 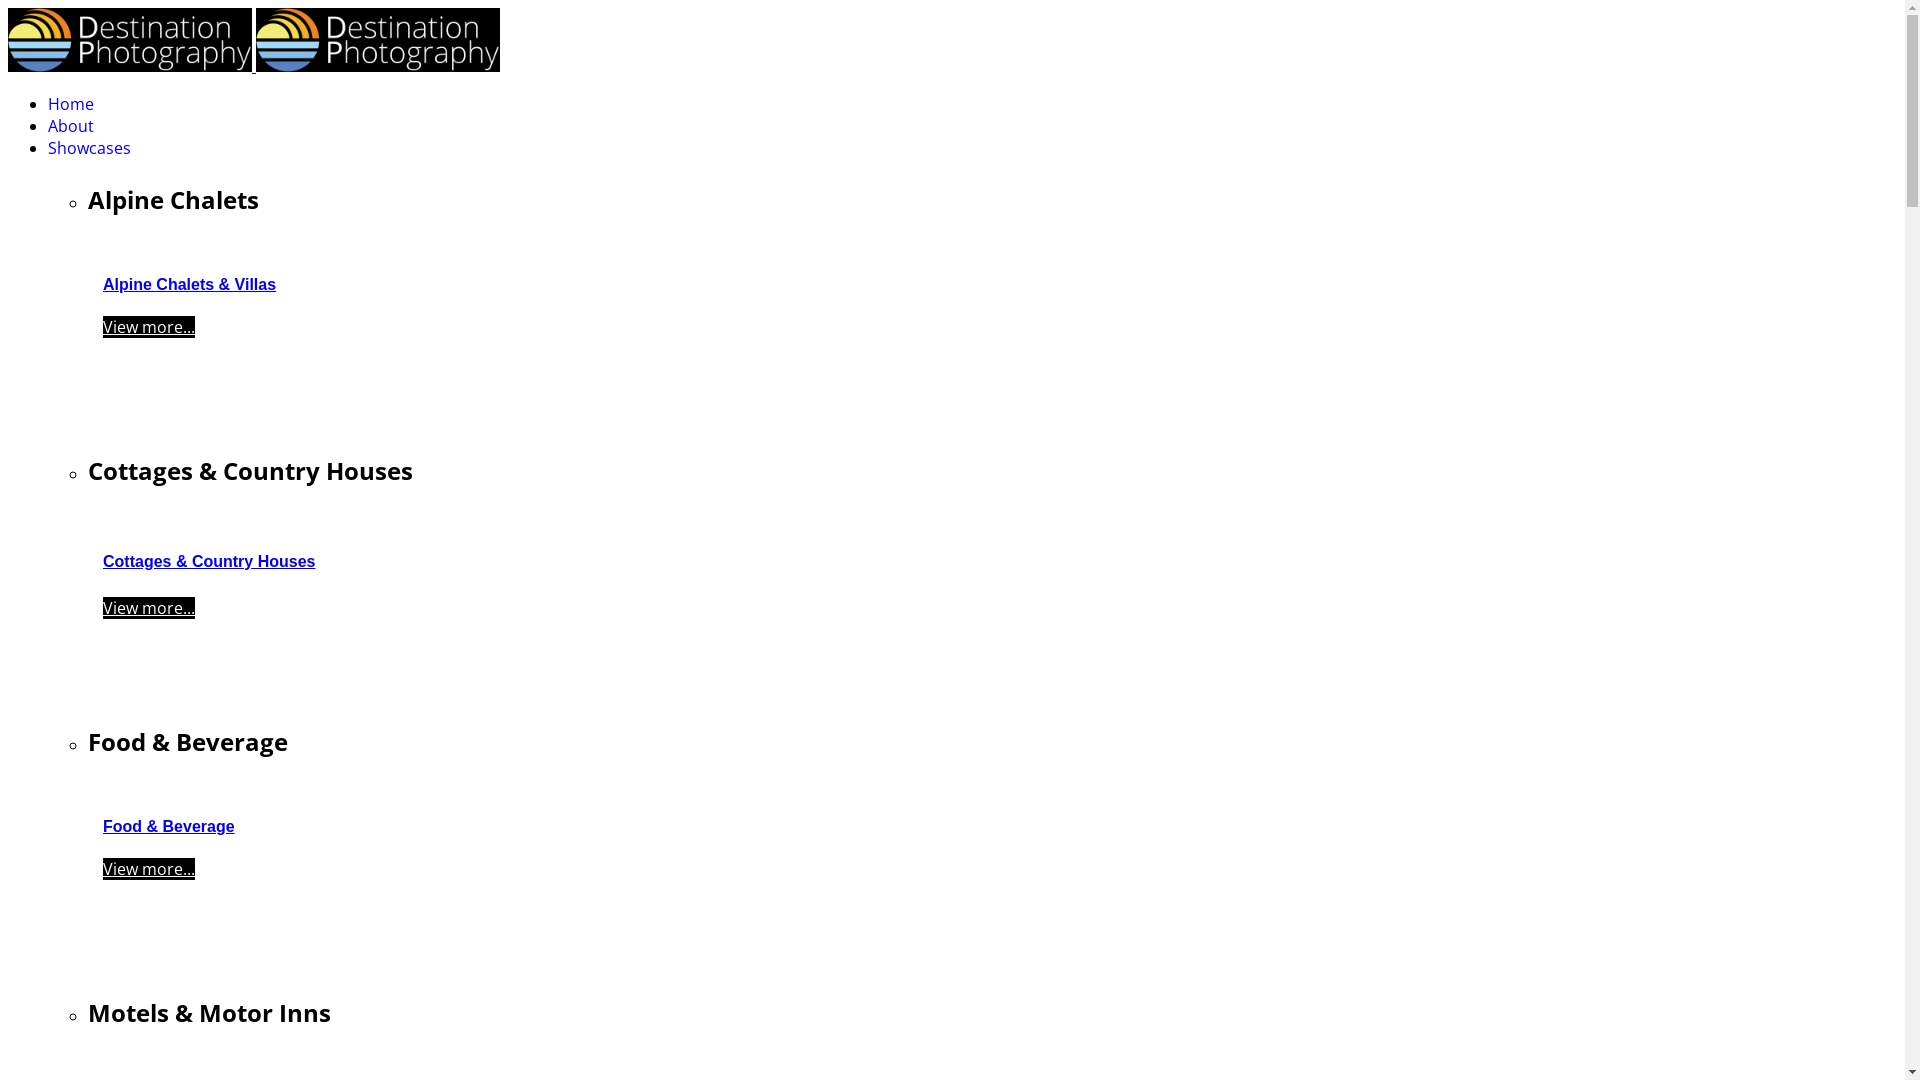 What do you see at coordinates (149, 608) in the screenshot?
I see `View more...` at bounding box center [149, 608].